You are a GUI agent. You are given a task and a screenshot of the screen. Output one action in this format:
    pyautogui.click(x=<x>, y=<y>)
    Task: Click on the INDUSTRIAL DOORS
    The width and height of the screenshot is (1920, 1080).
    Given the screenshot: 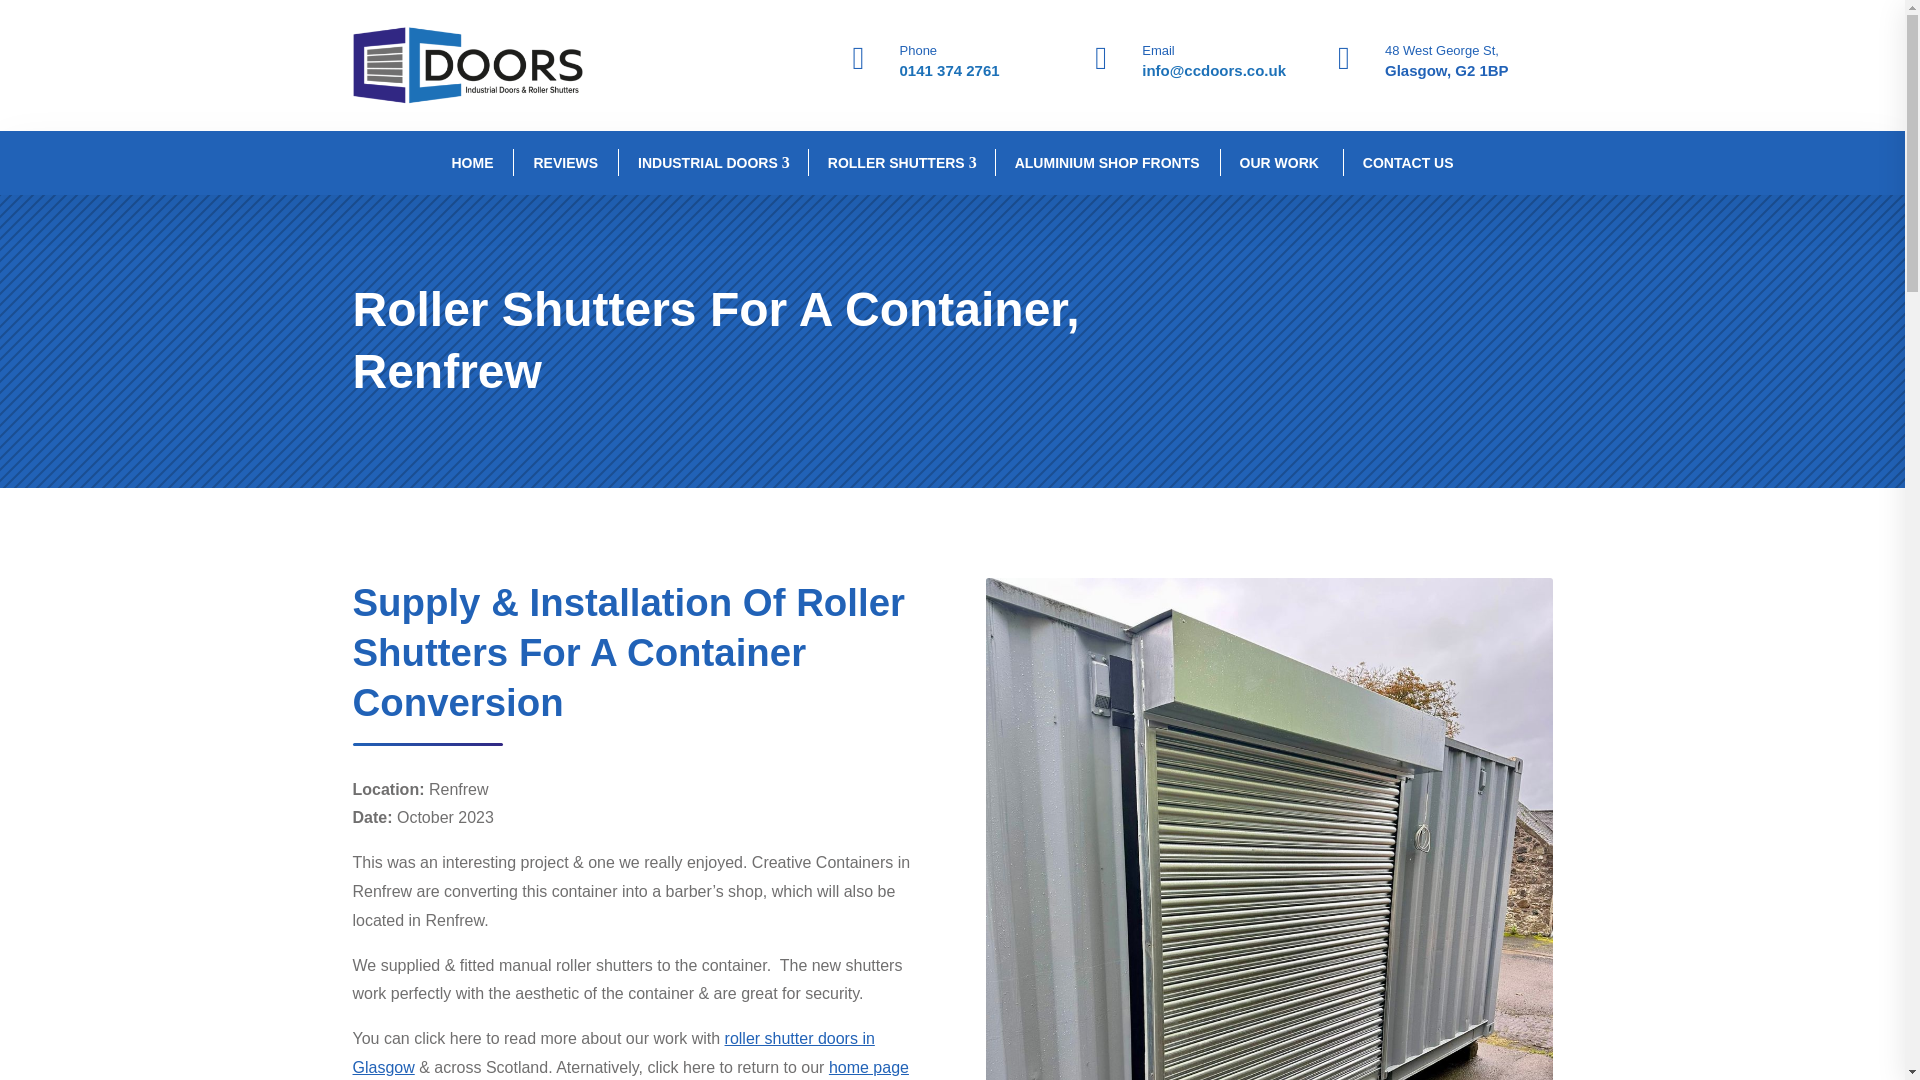 What is the action you would take?
    pyautogui.click(x=713, y=162)
    